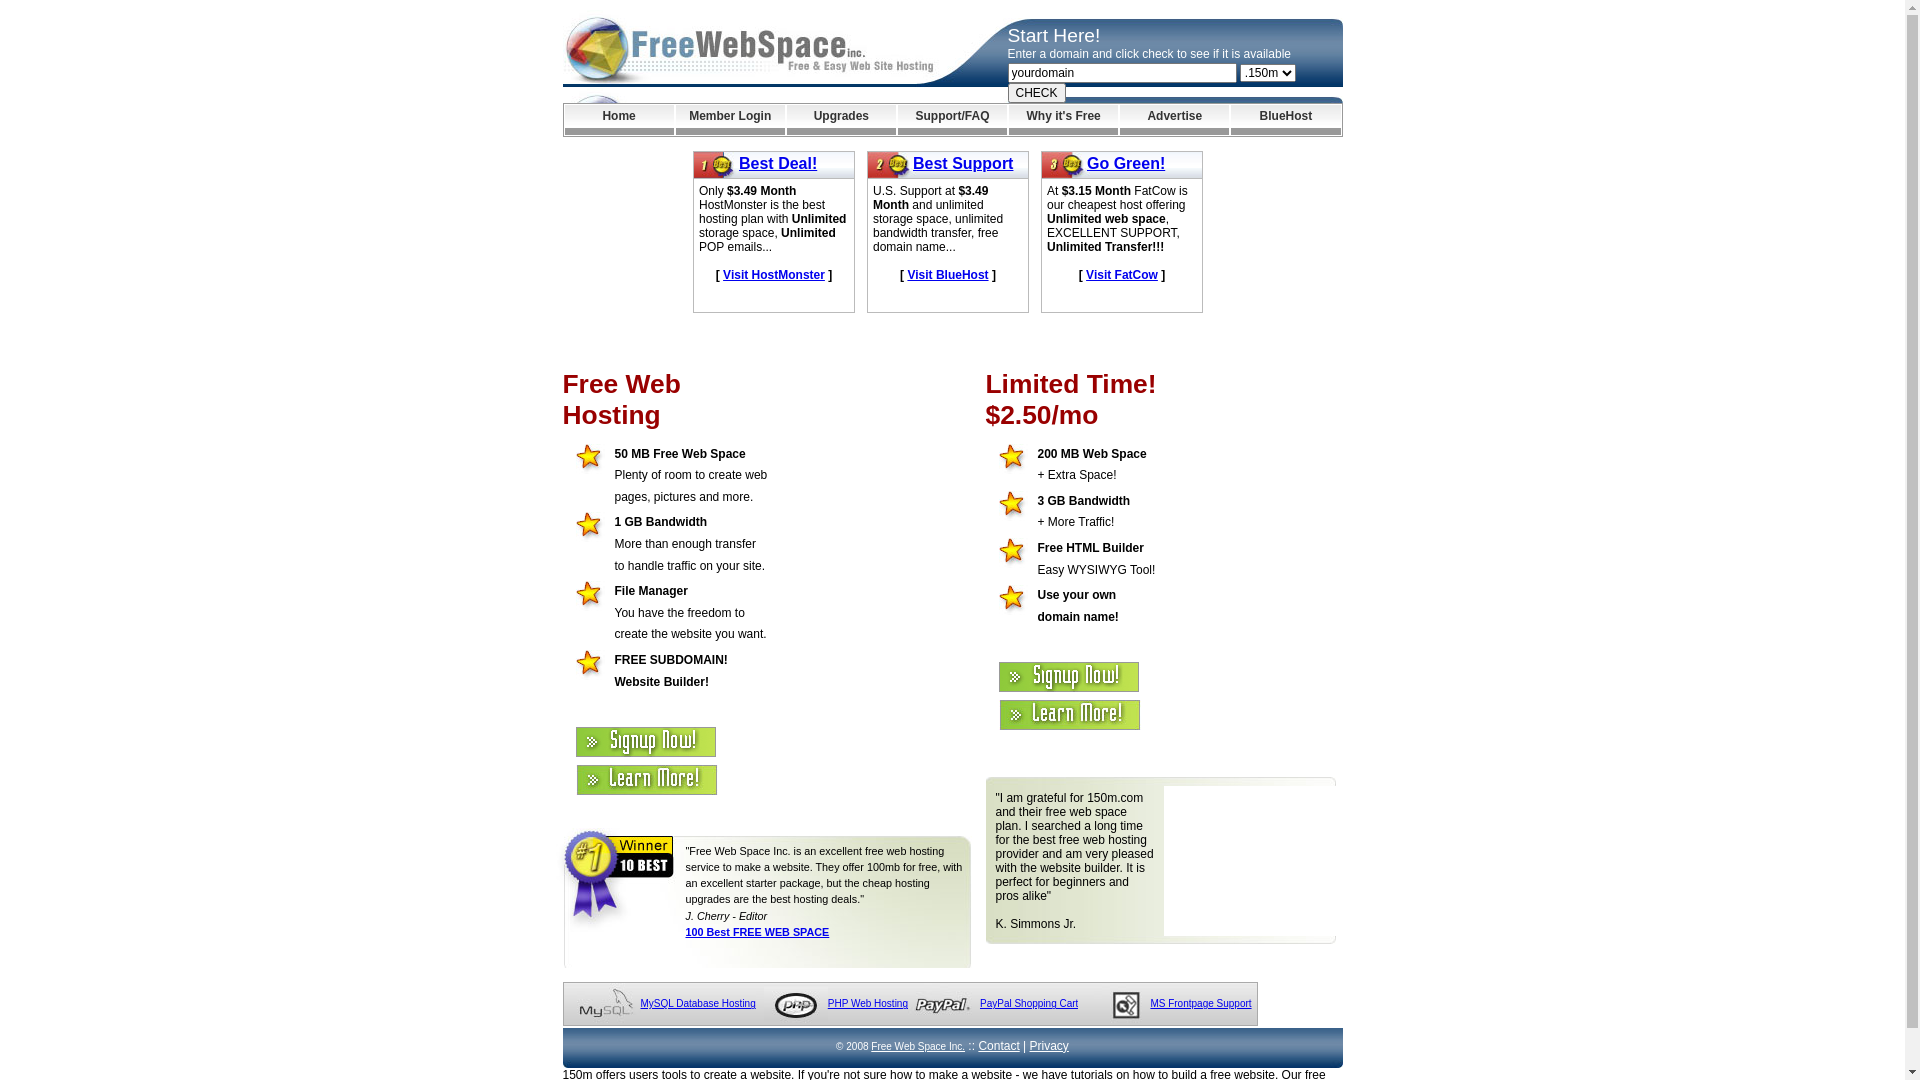 The height and width of the screenshot is (1080, 1920). I want to click on Free Web Space Inc., so click(918, 1046).